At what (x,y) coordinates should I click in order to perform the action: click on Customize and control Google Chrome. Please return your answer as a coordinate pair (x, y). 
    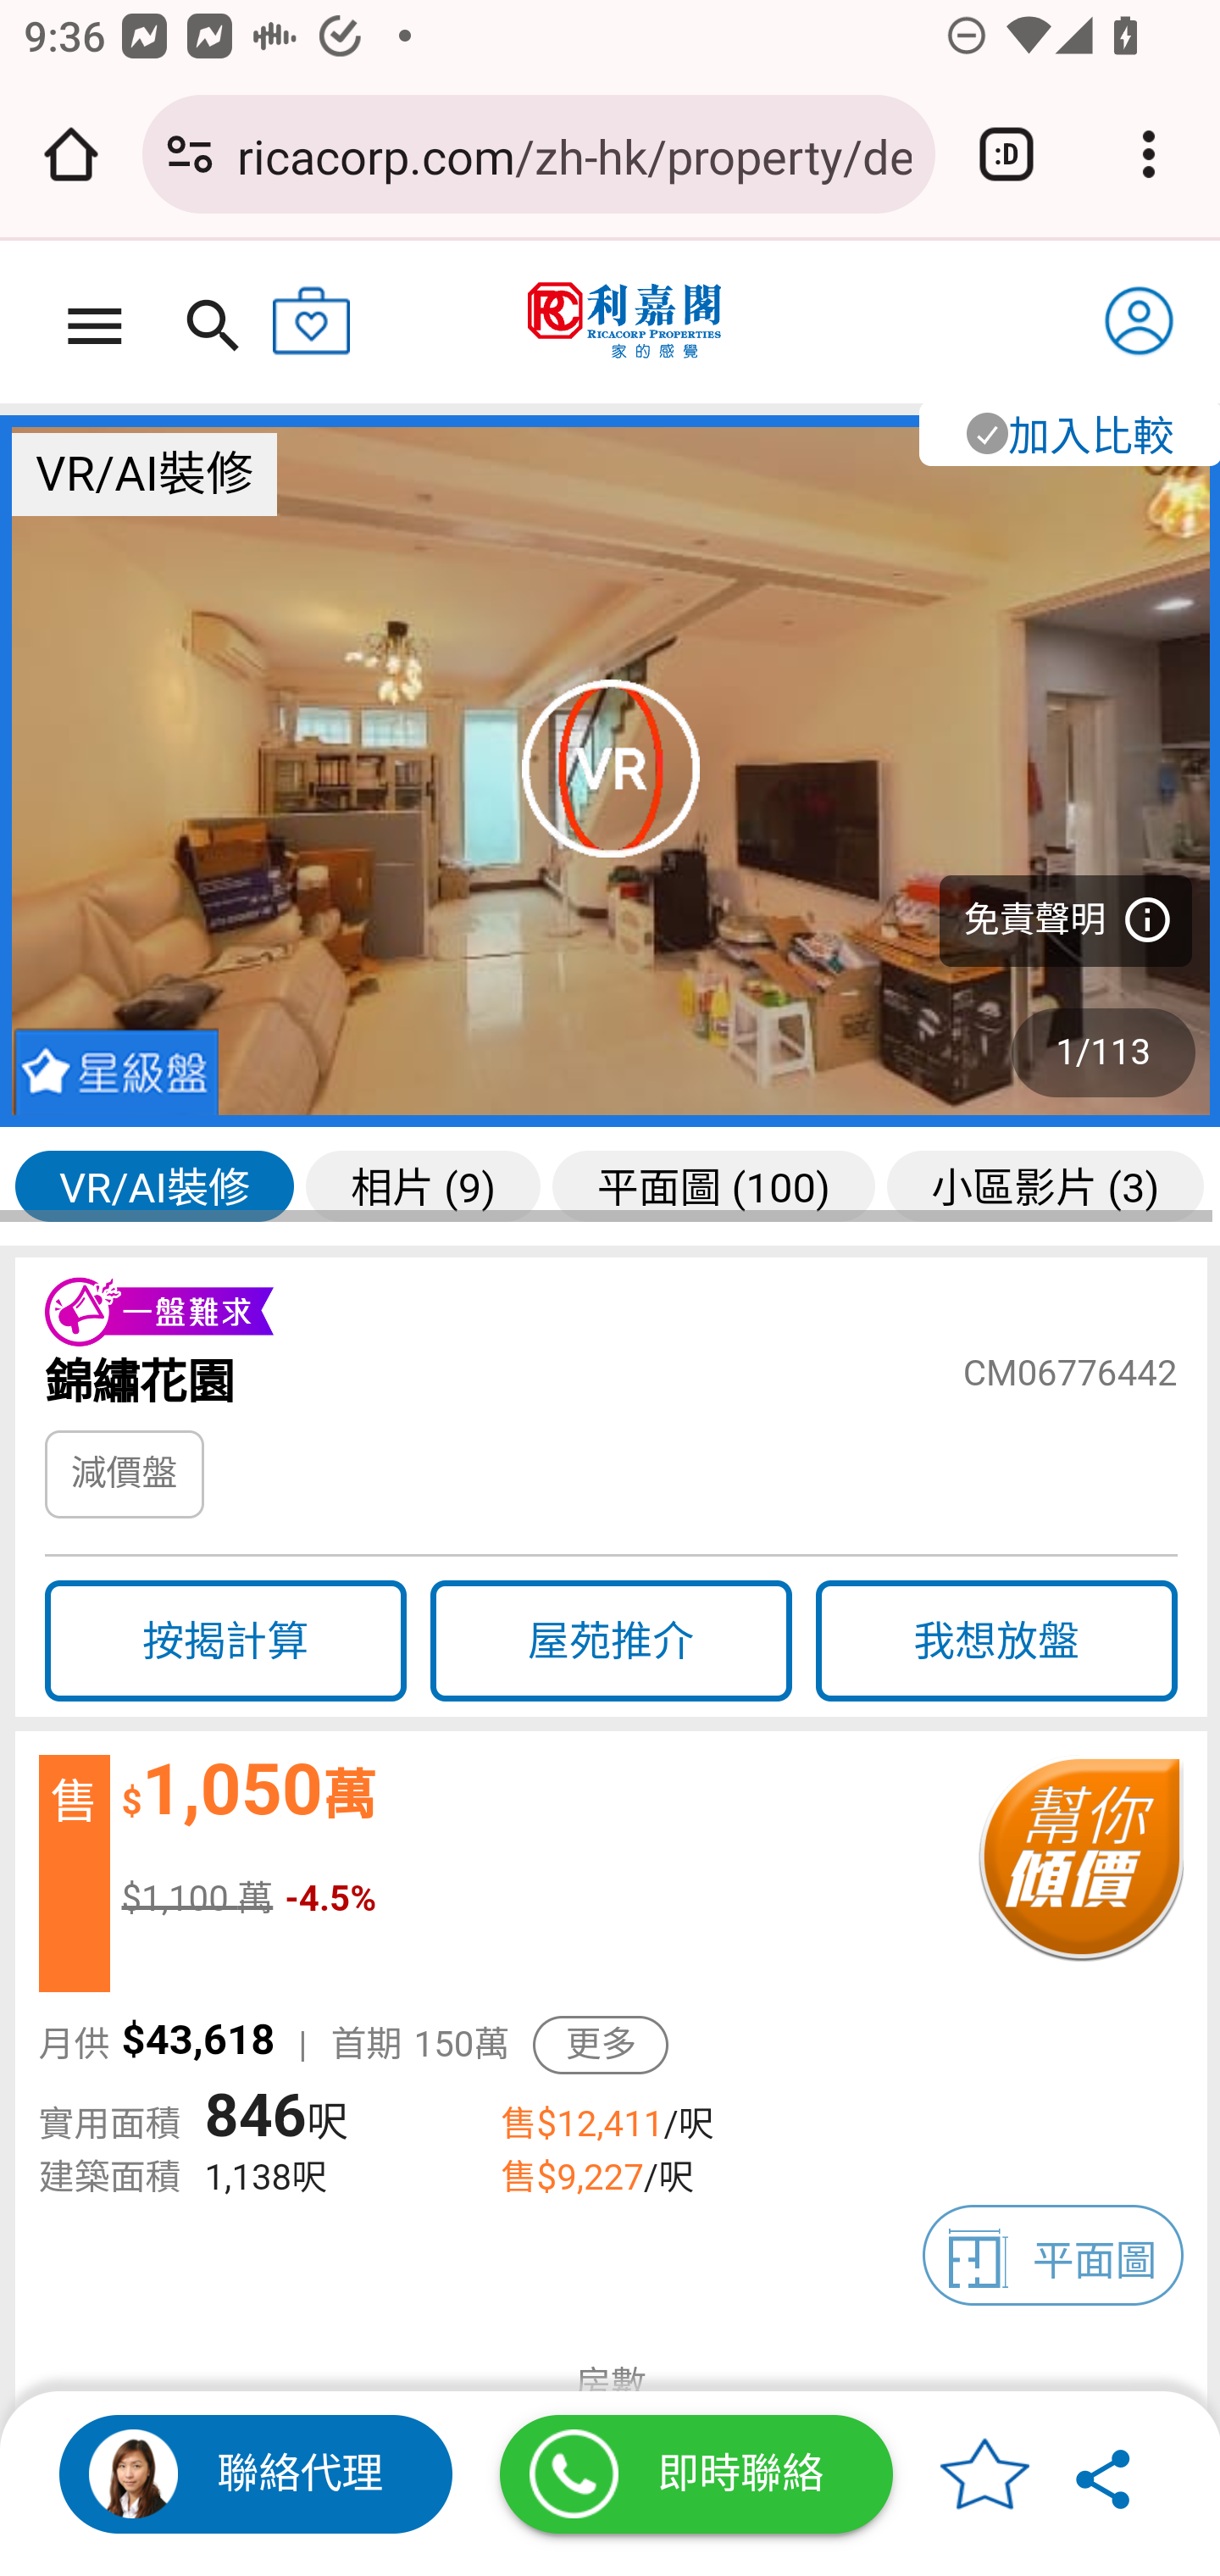
    Looking at the image, I should click on (1149, 154).